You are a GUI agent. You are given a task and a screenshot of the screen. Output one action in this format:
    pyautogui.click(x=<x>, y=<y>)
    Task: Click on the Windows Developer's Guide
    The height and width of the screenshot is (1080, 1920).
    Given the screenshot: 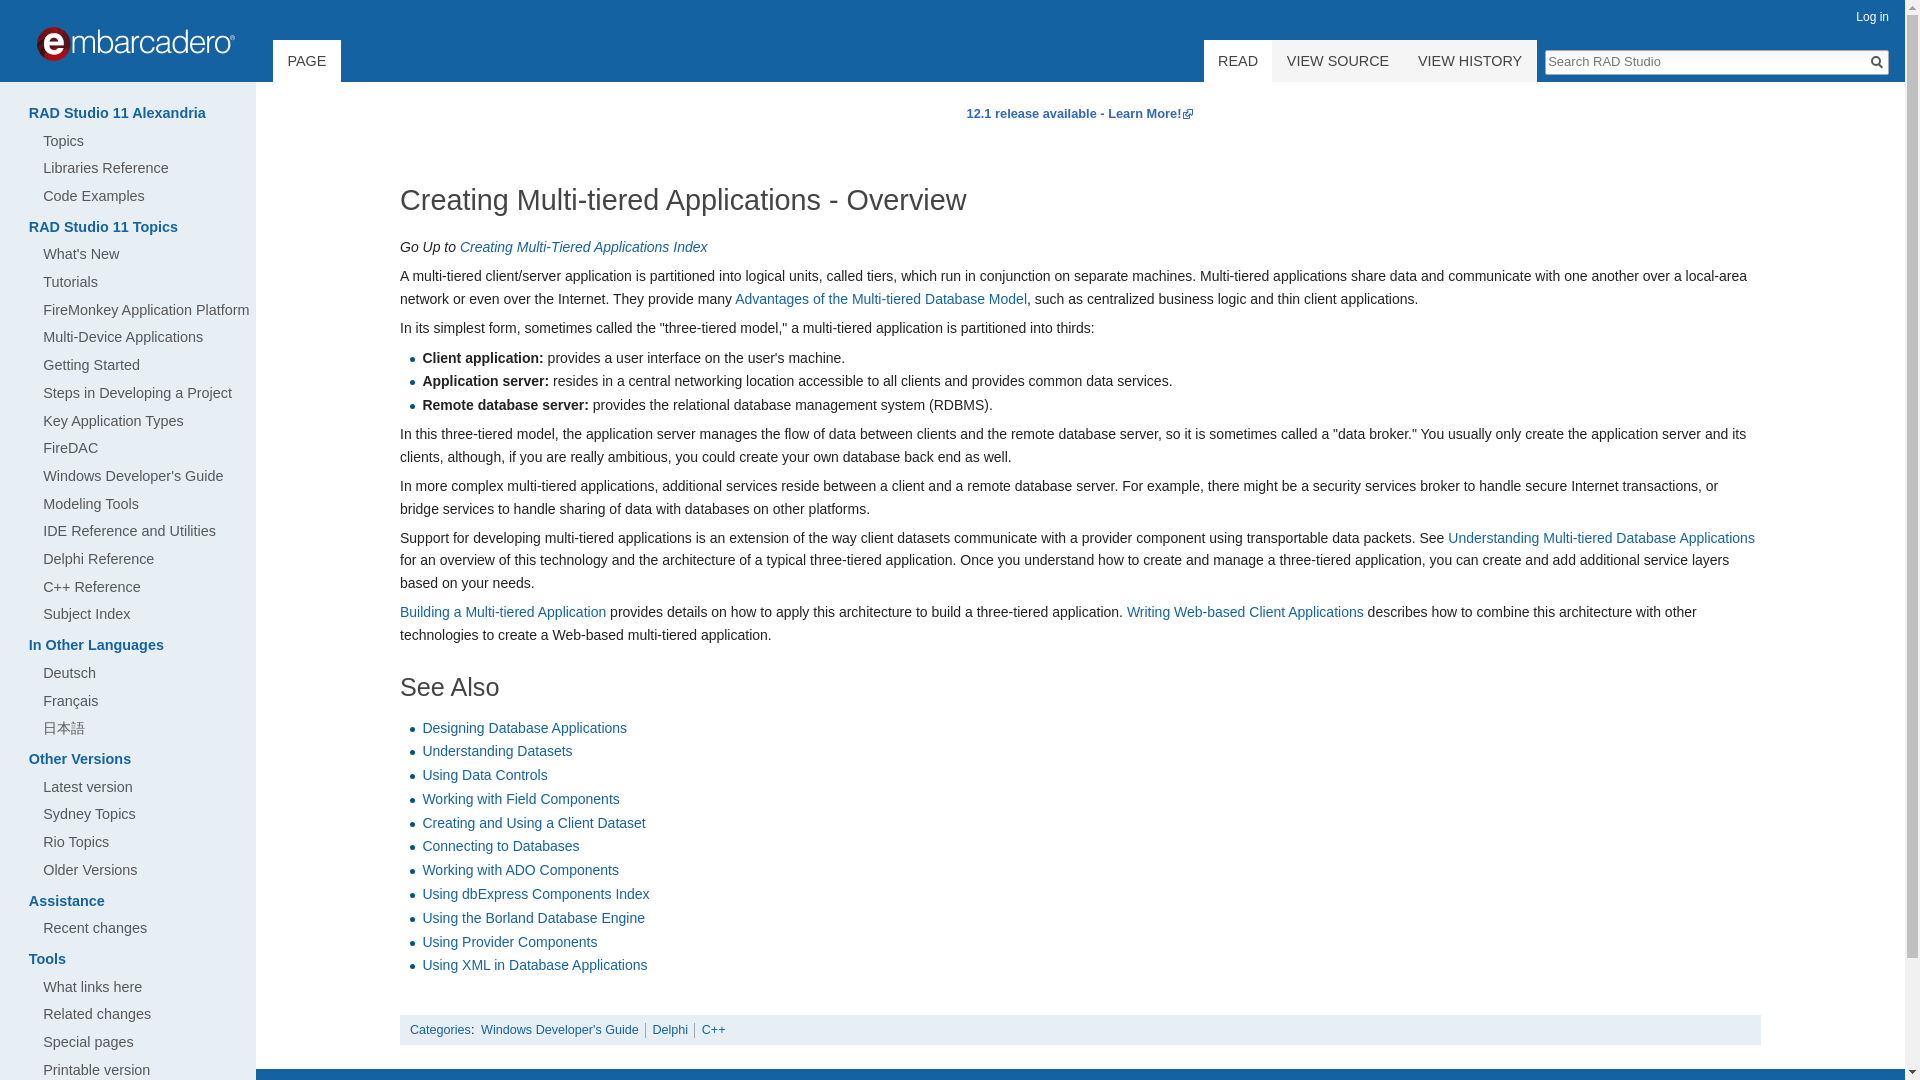 What is the action you would take?
    pyautogui.click(x=560, y=1028)
    